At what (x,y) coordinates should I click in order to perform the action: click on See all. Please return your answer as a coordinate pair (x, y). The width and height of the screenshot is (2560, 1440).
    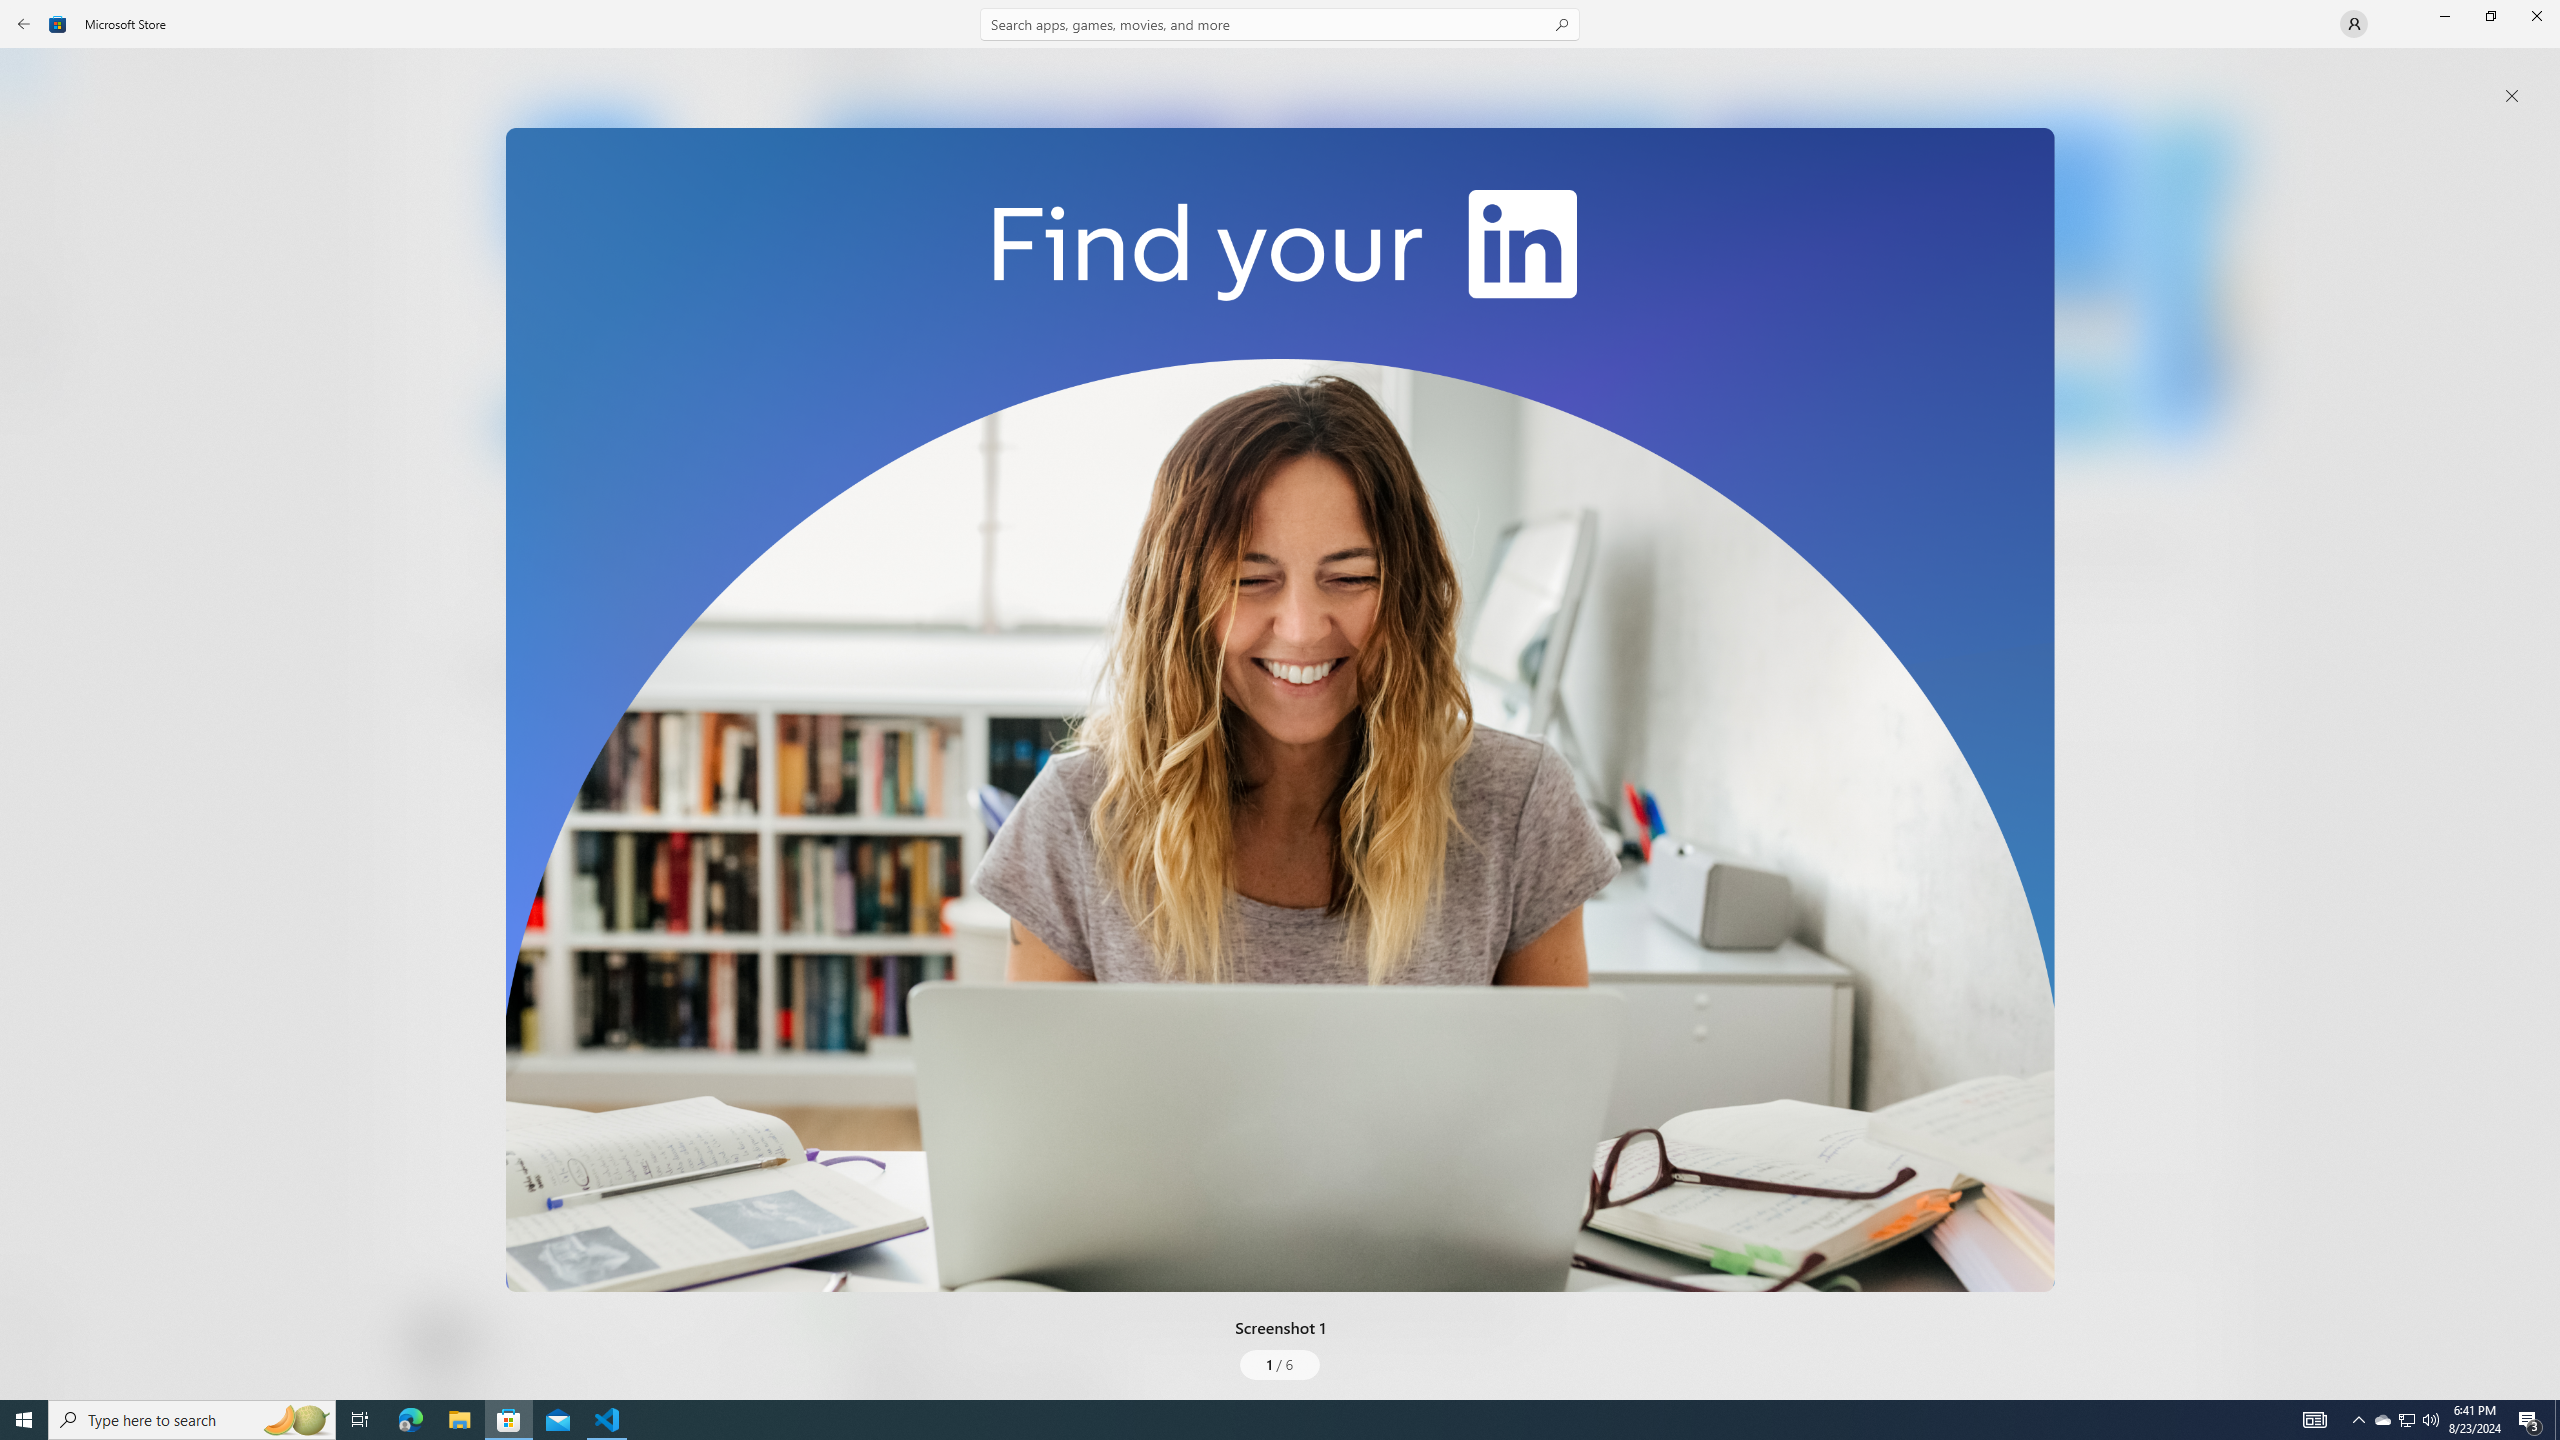
    Looking at the image, I should click on (2205, 73).